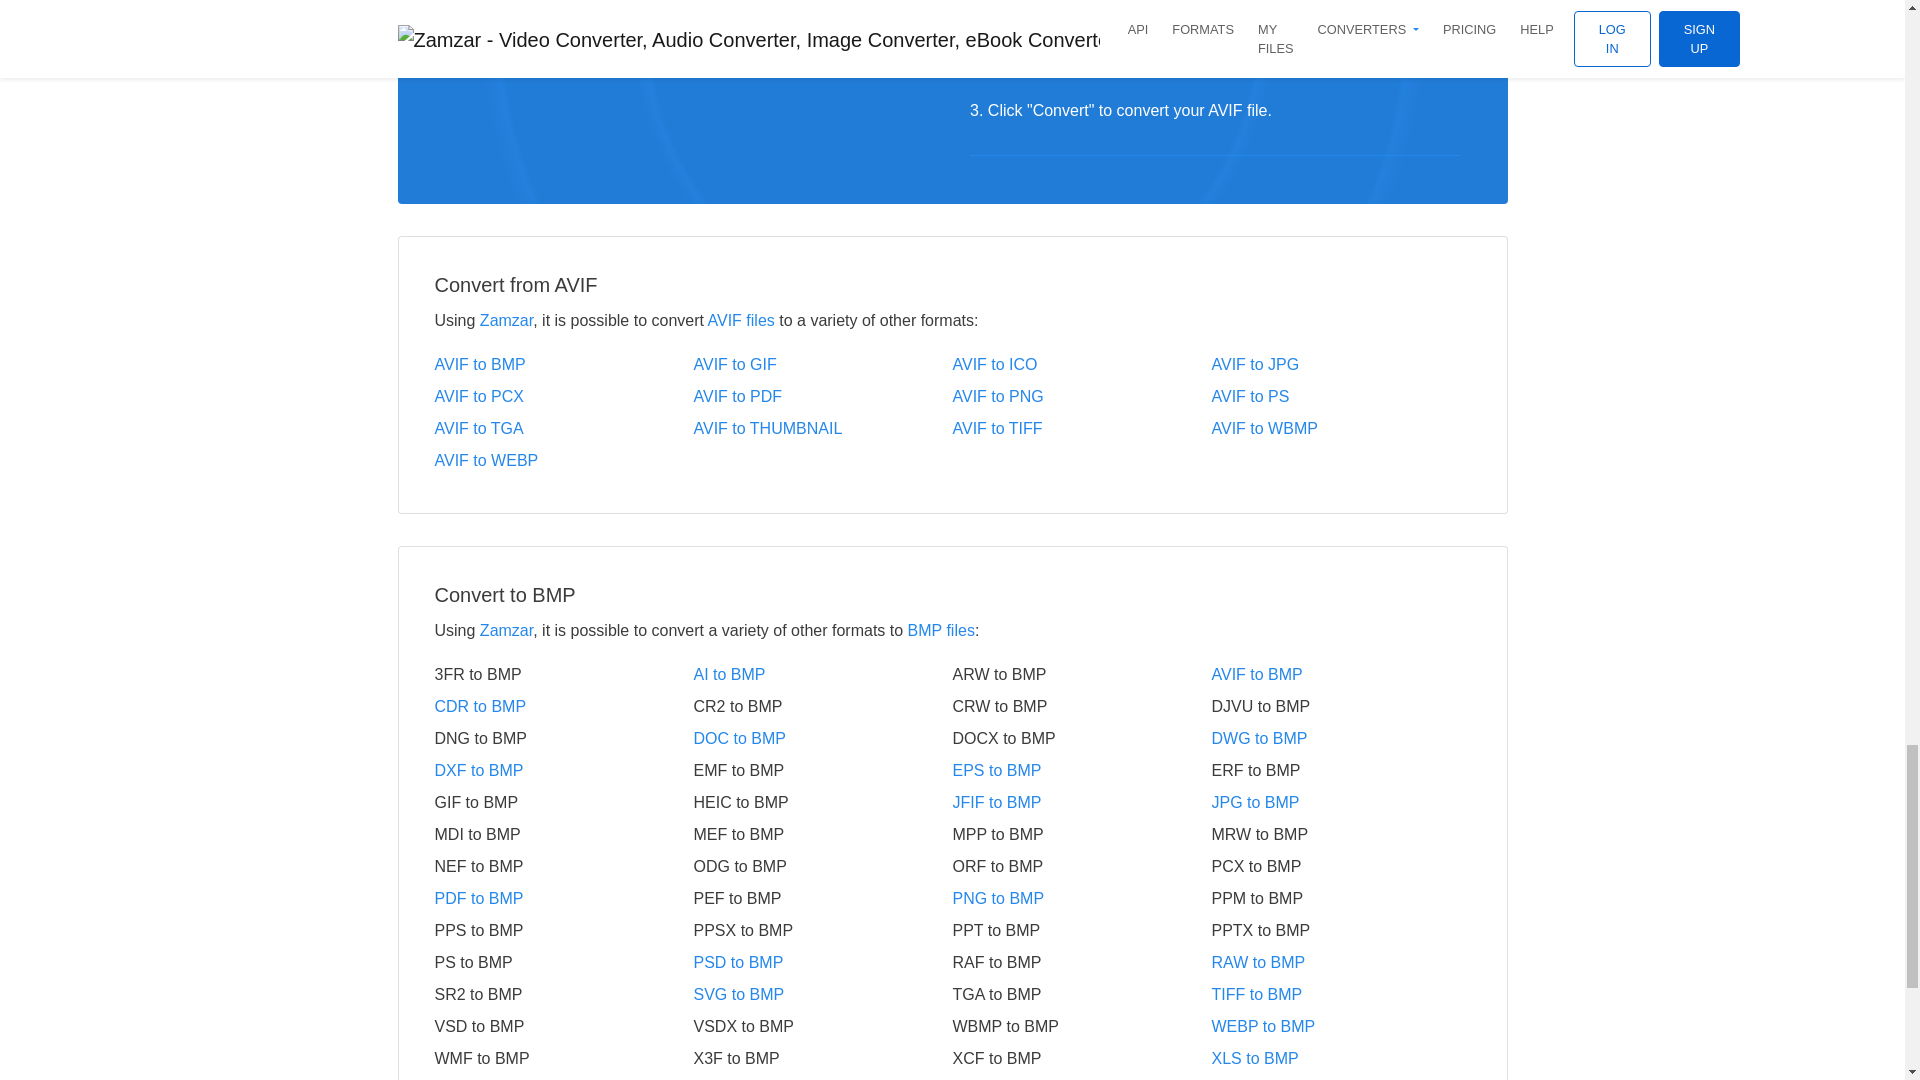 This screenshot has width=1920, height=1080. I want to click on AVIF to PCX Converter, so click(563, 396).